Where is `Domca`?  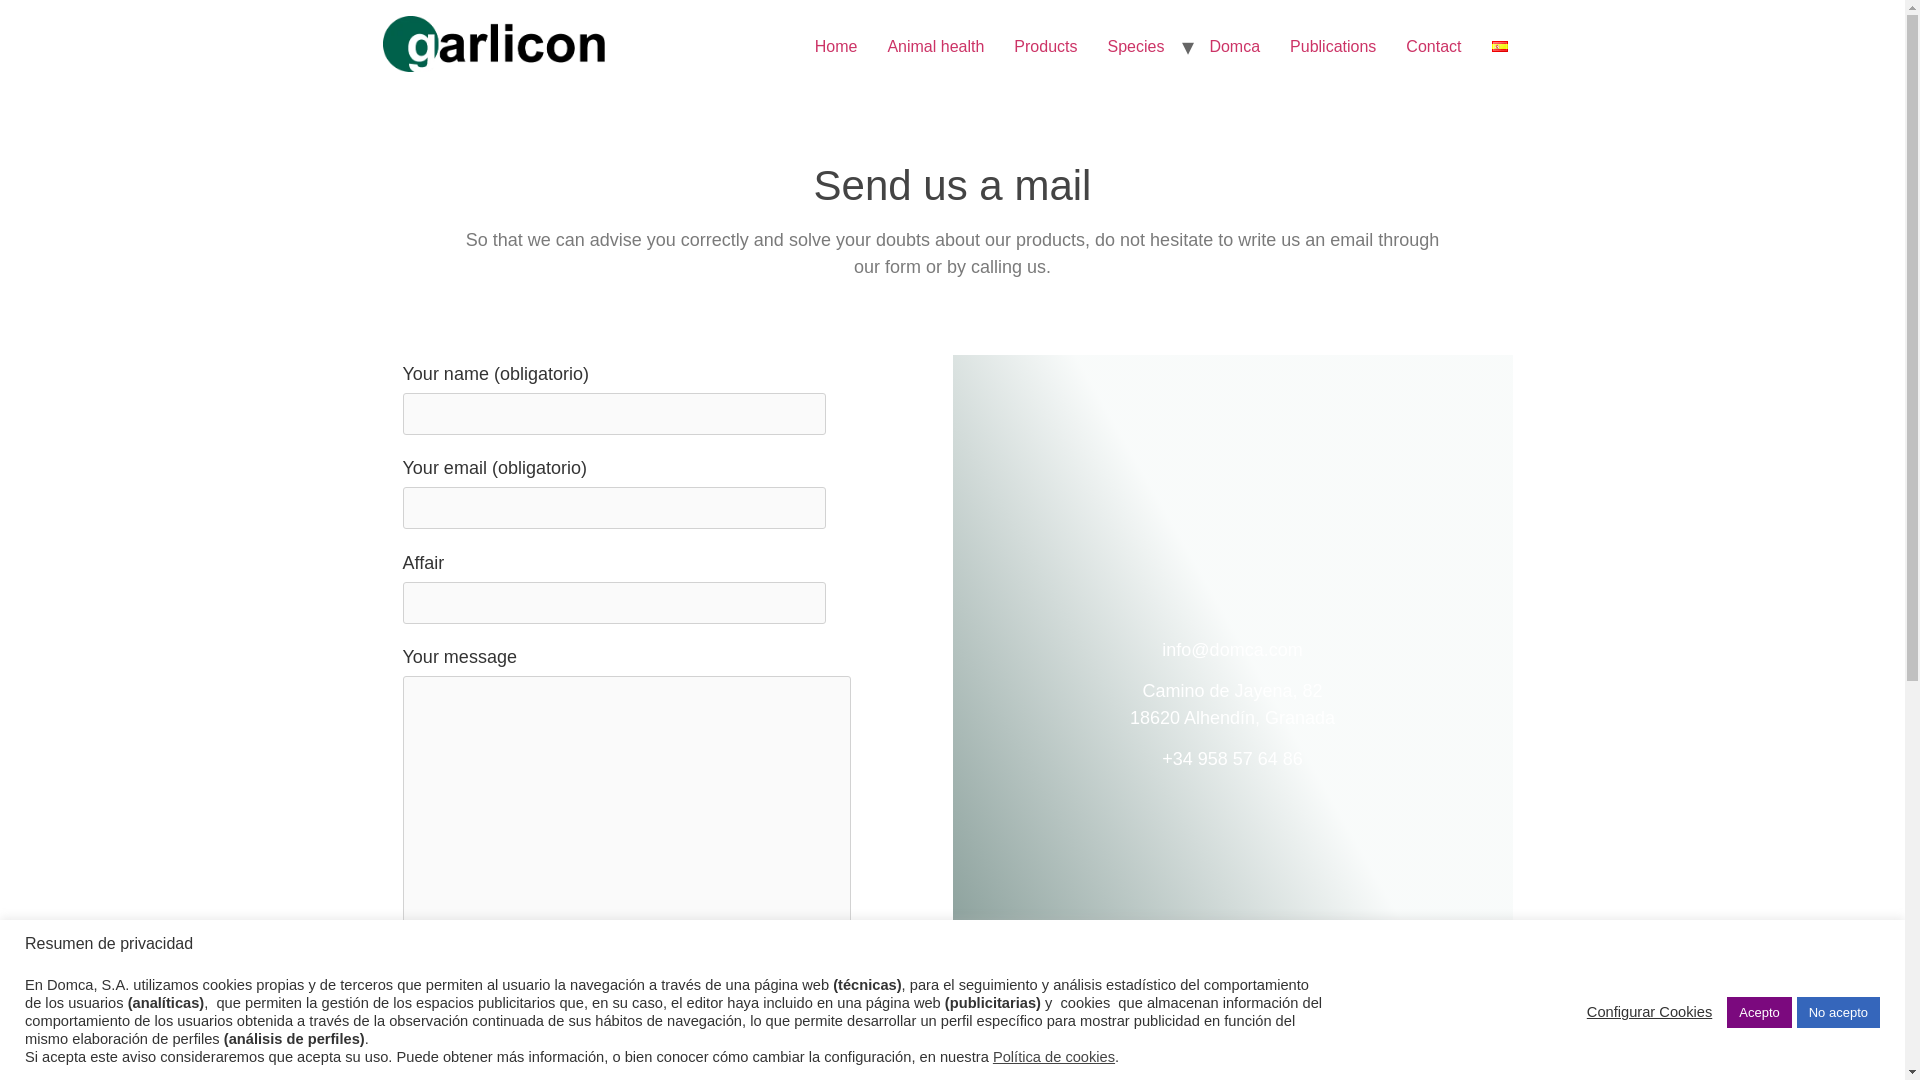 Domca is located at coordinates (1234, 46).